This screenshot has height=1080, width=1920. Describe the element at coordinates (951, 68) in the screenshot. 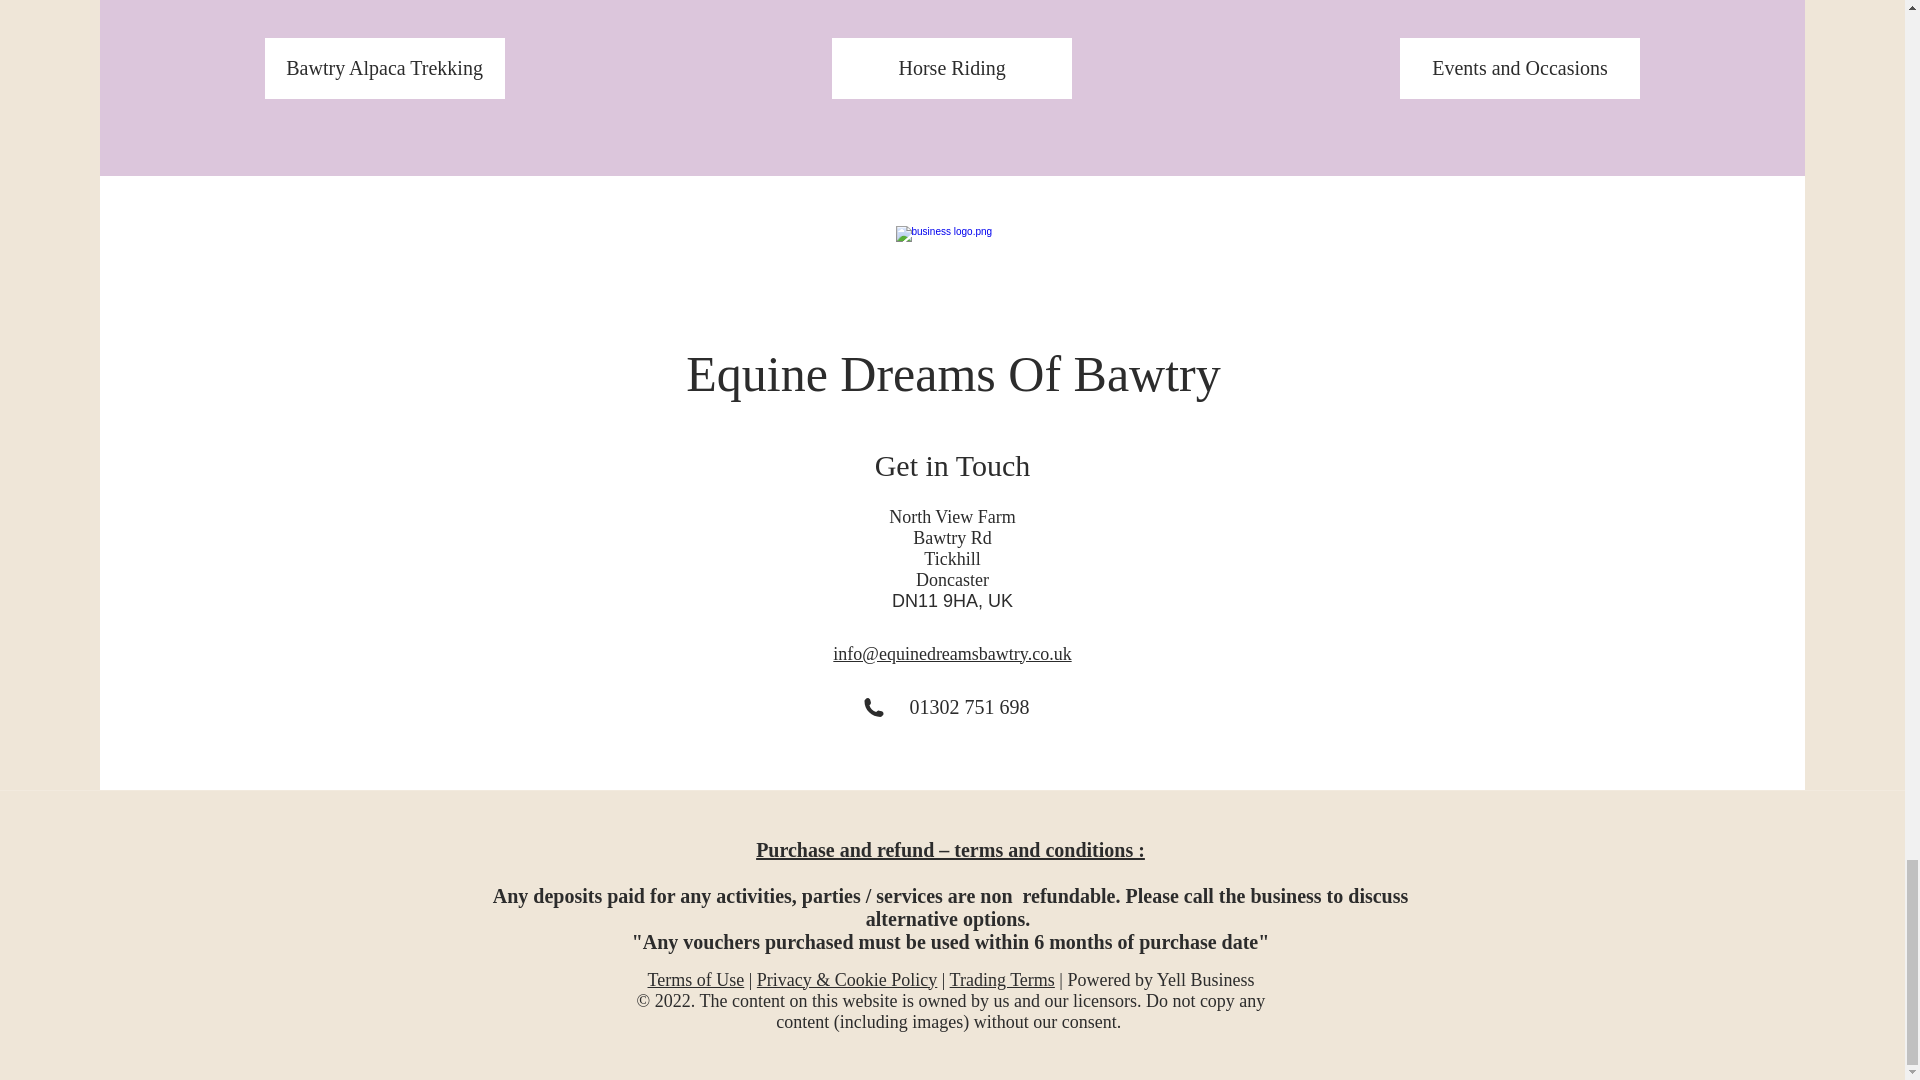

I see `Horse Riding` at that location.